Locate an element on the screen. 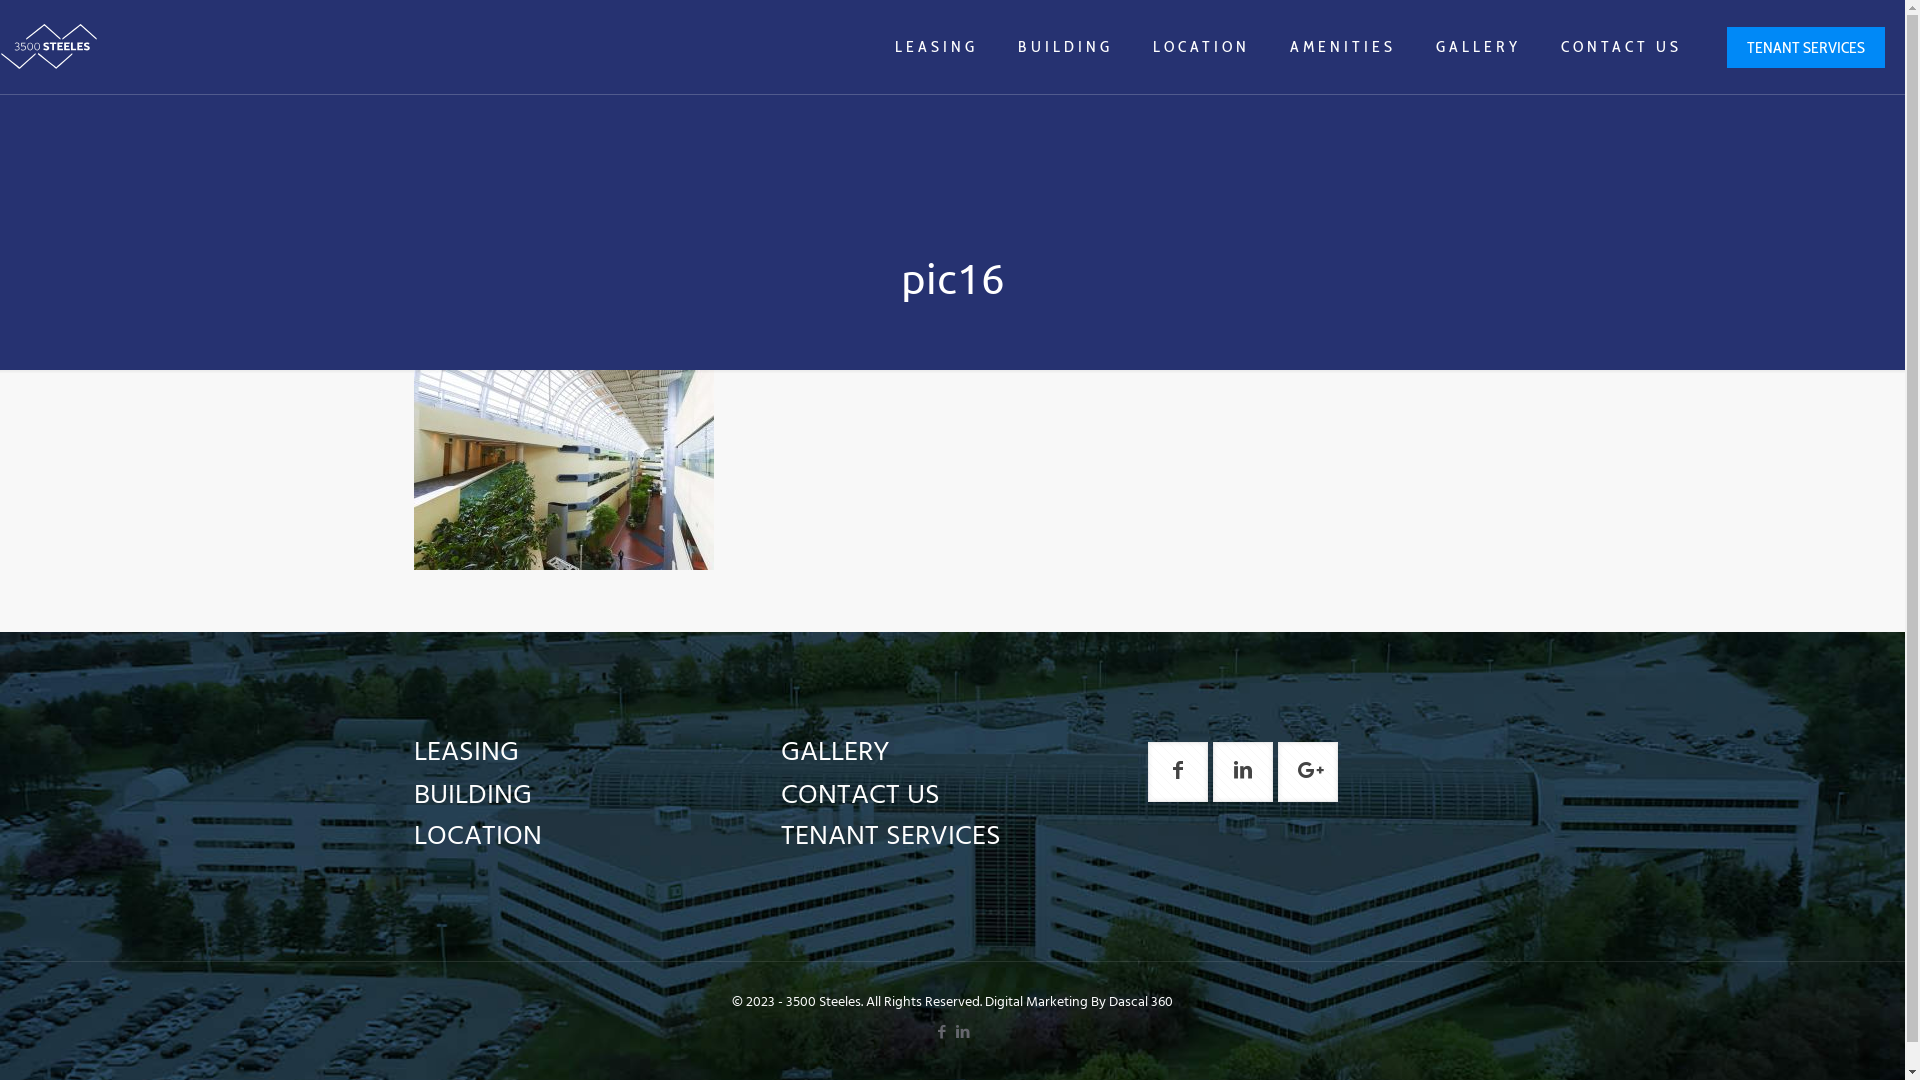 The image size is (1920, 1080). LEASING is located at coordinates (466, 752).